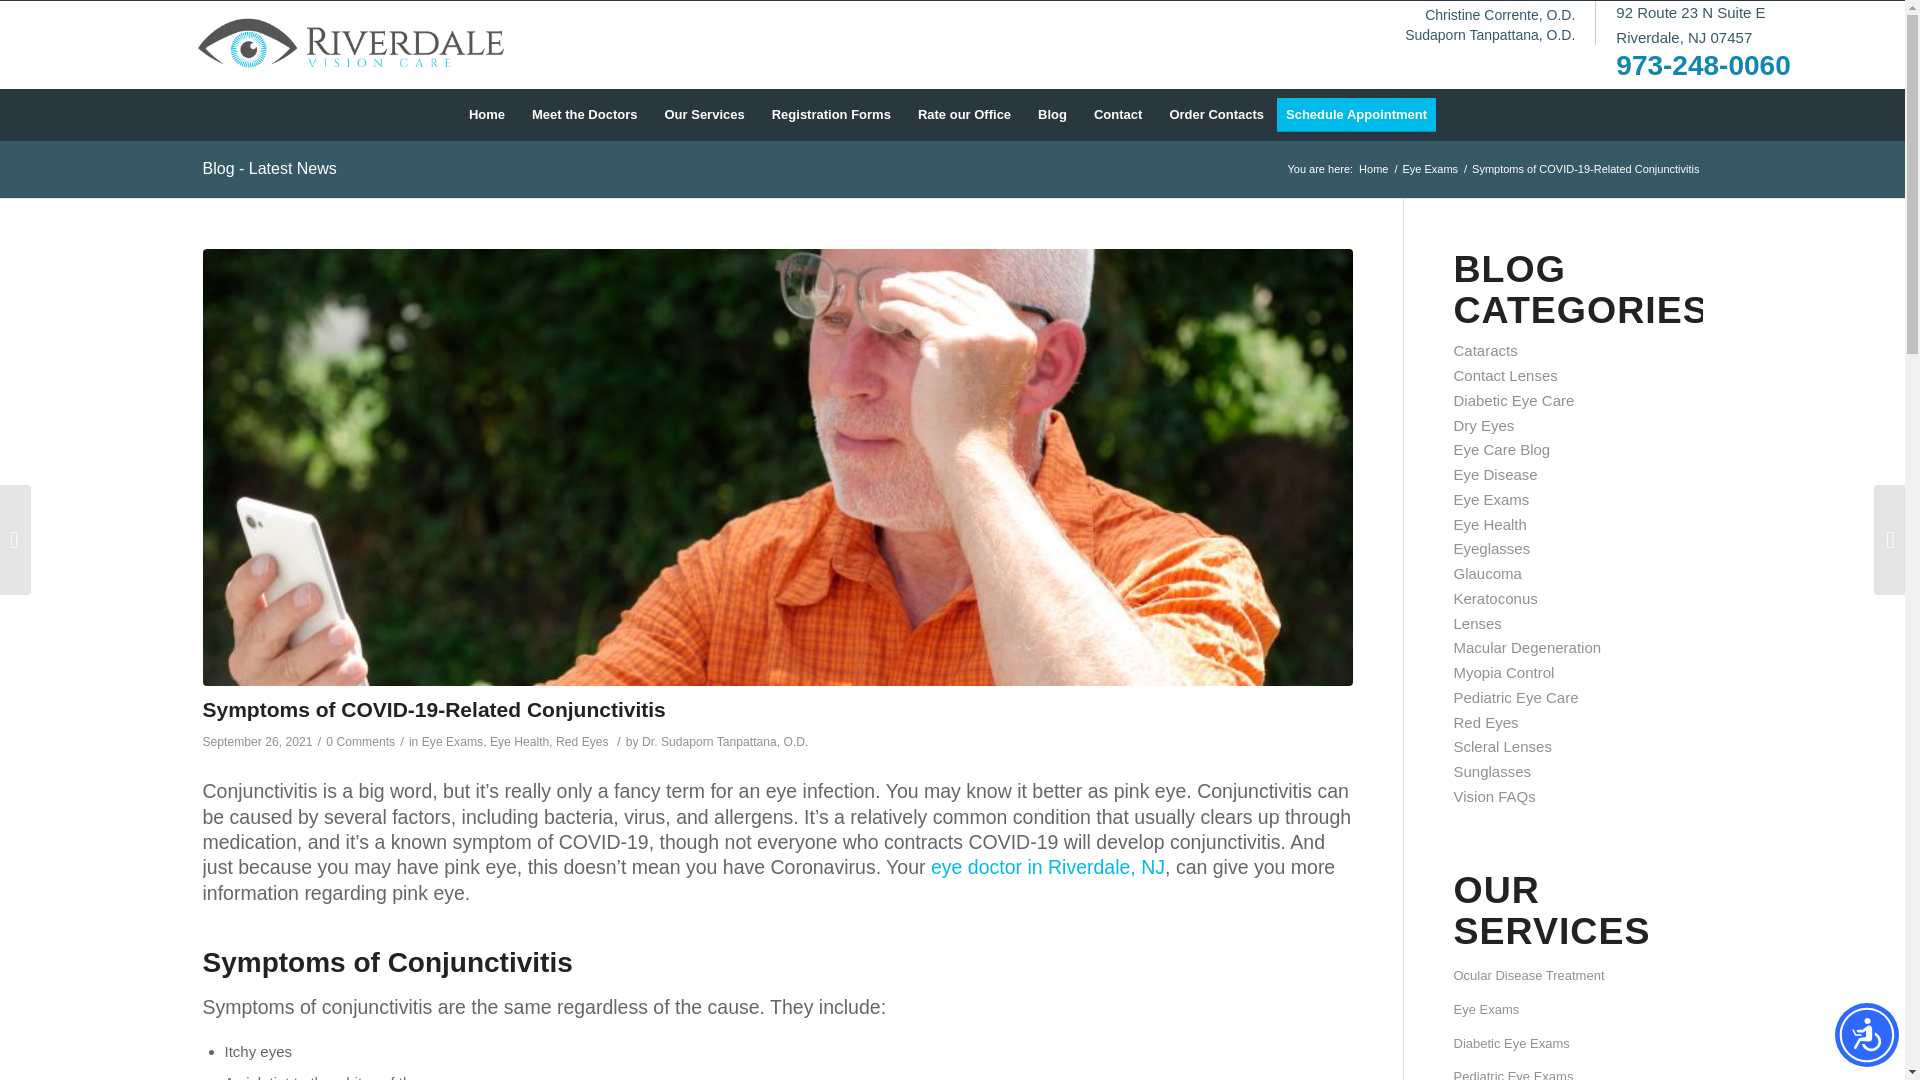  I want to click on Meet the Doctors, so click(584, 114).